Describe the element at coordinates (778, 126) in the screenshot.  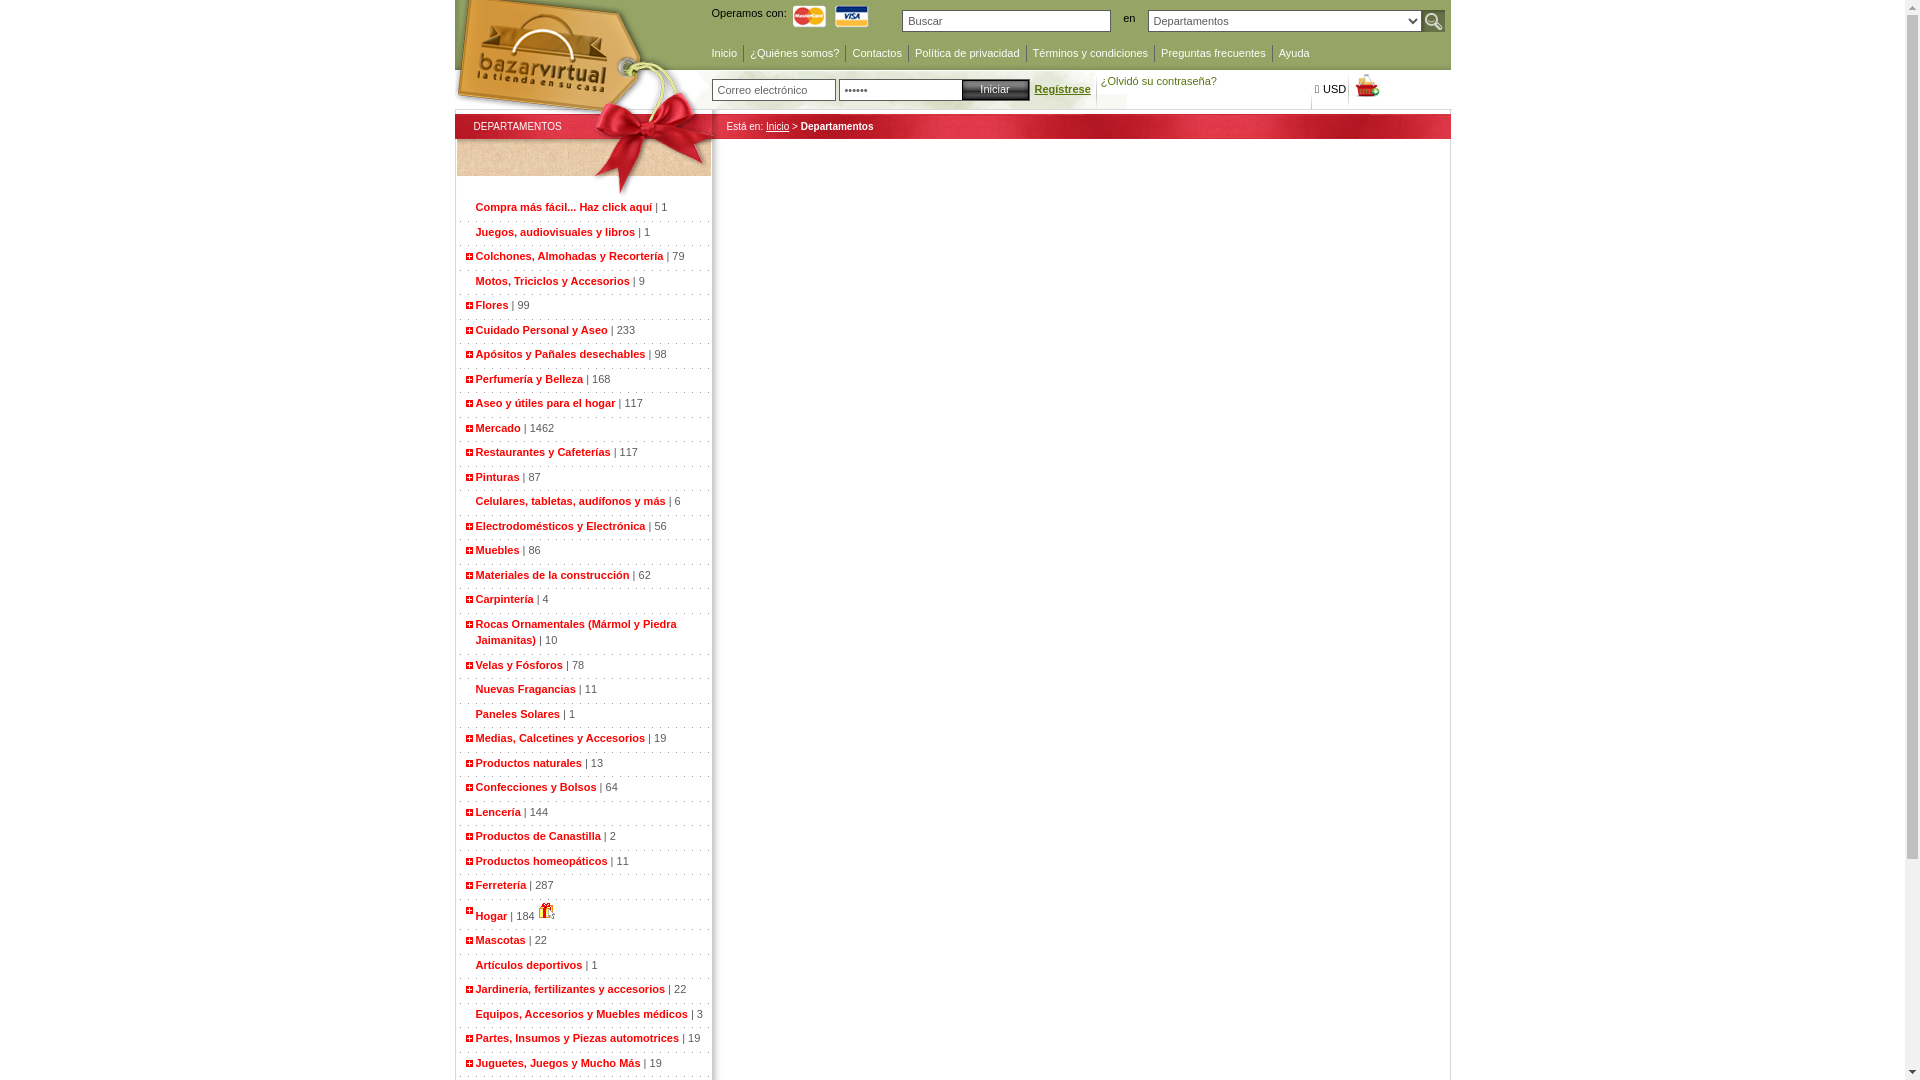
I see `Inicio` at that location.